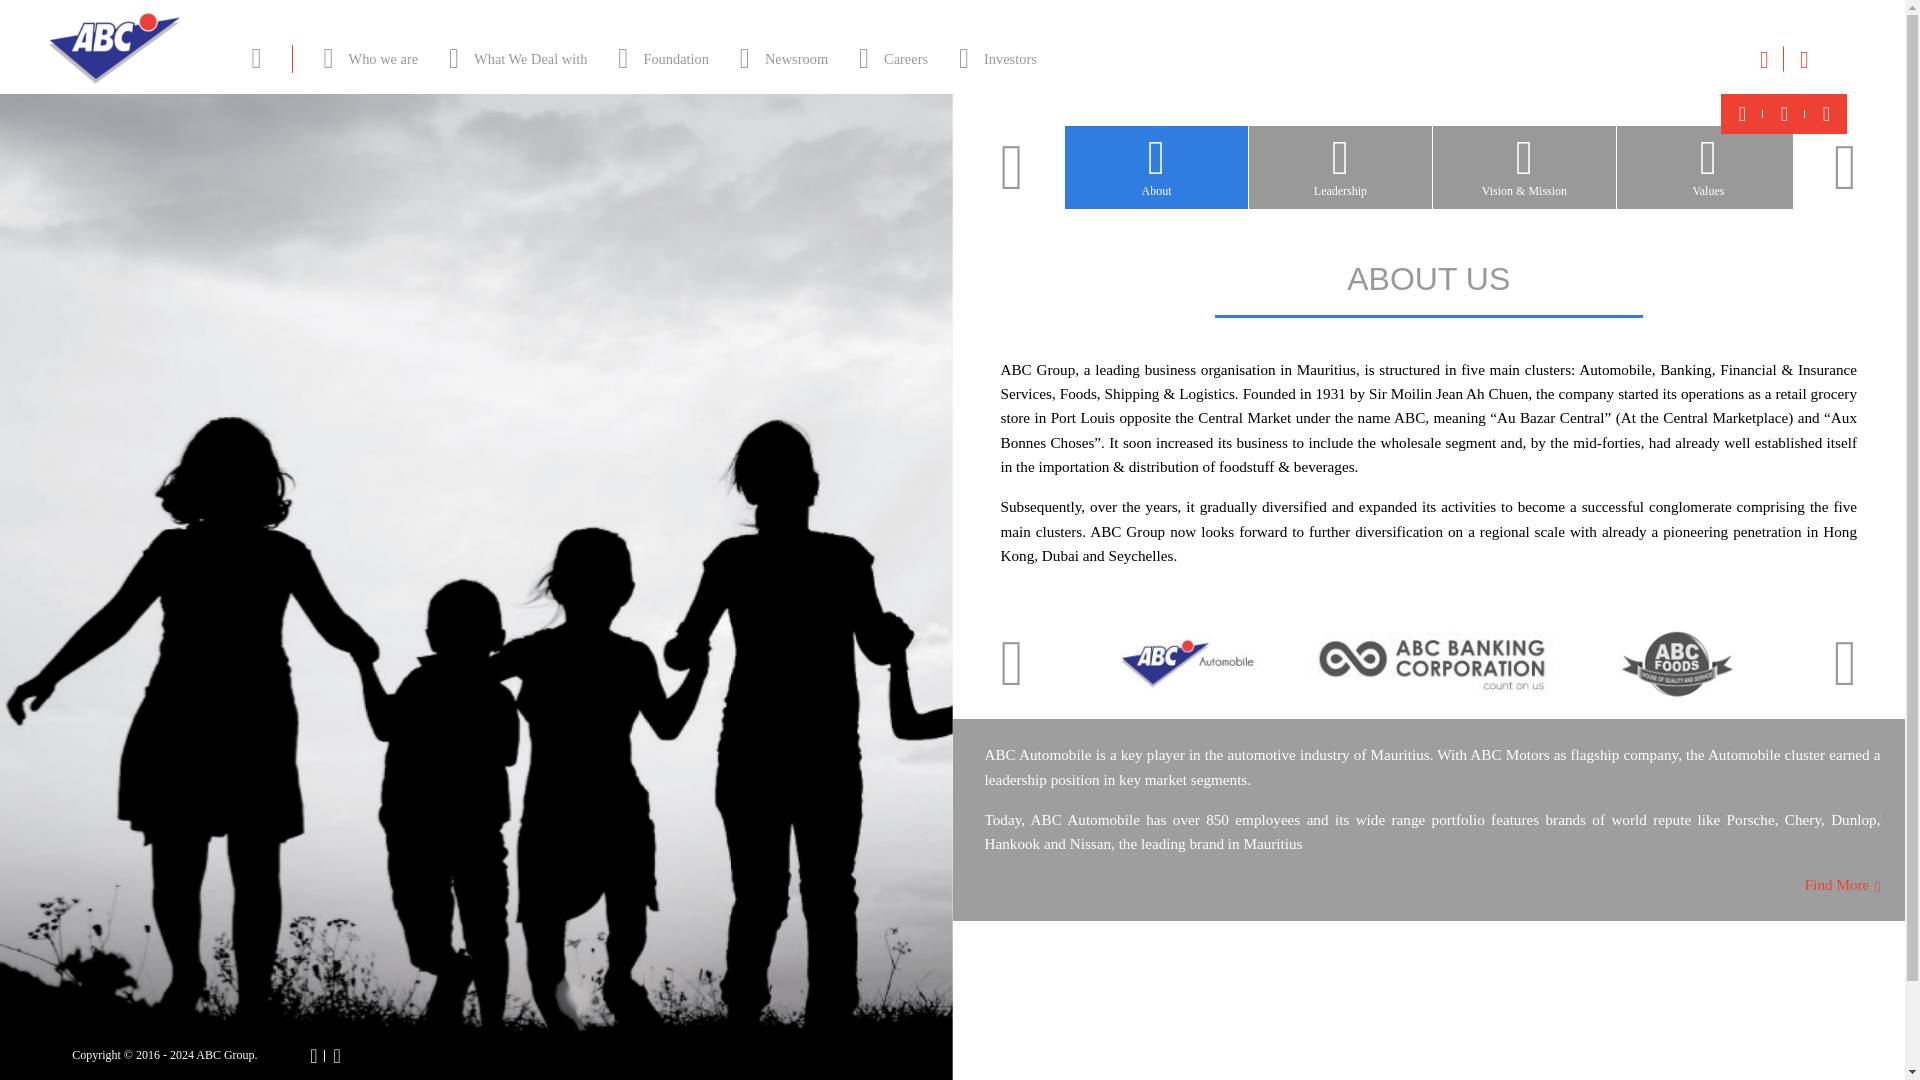 The width and height of the screenshot is (1920, 1080). I want to click on What We Deal with, so click(510, 58).